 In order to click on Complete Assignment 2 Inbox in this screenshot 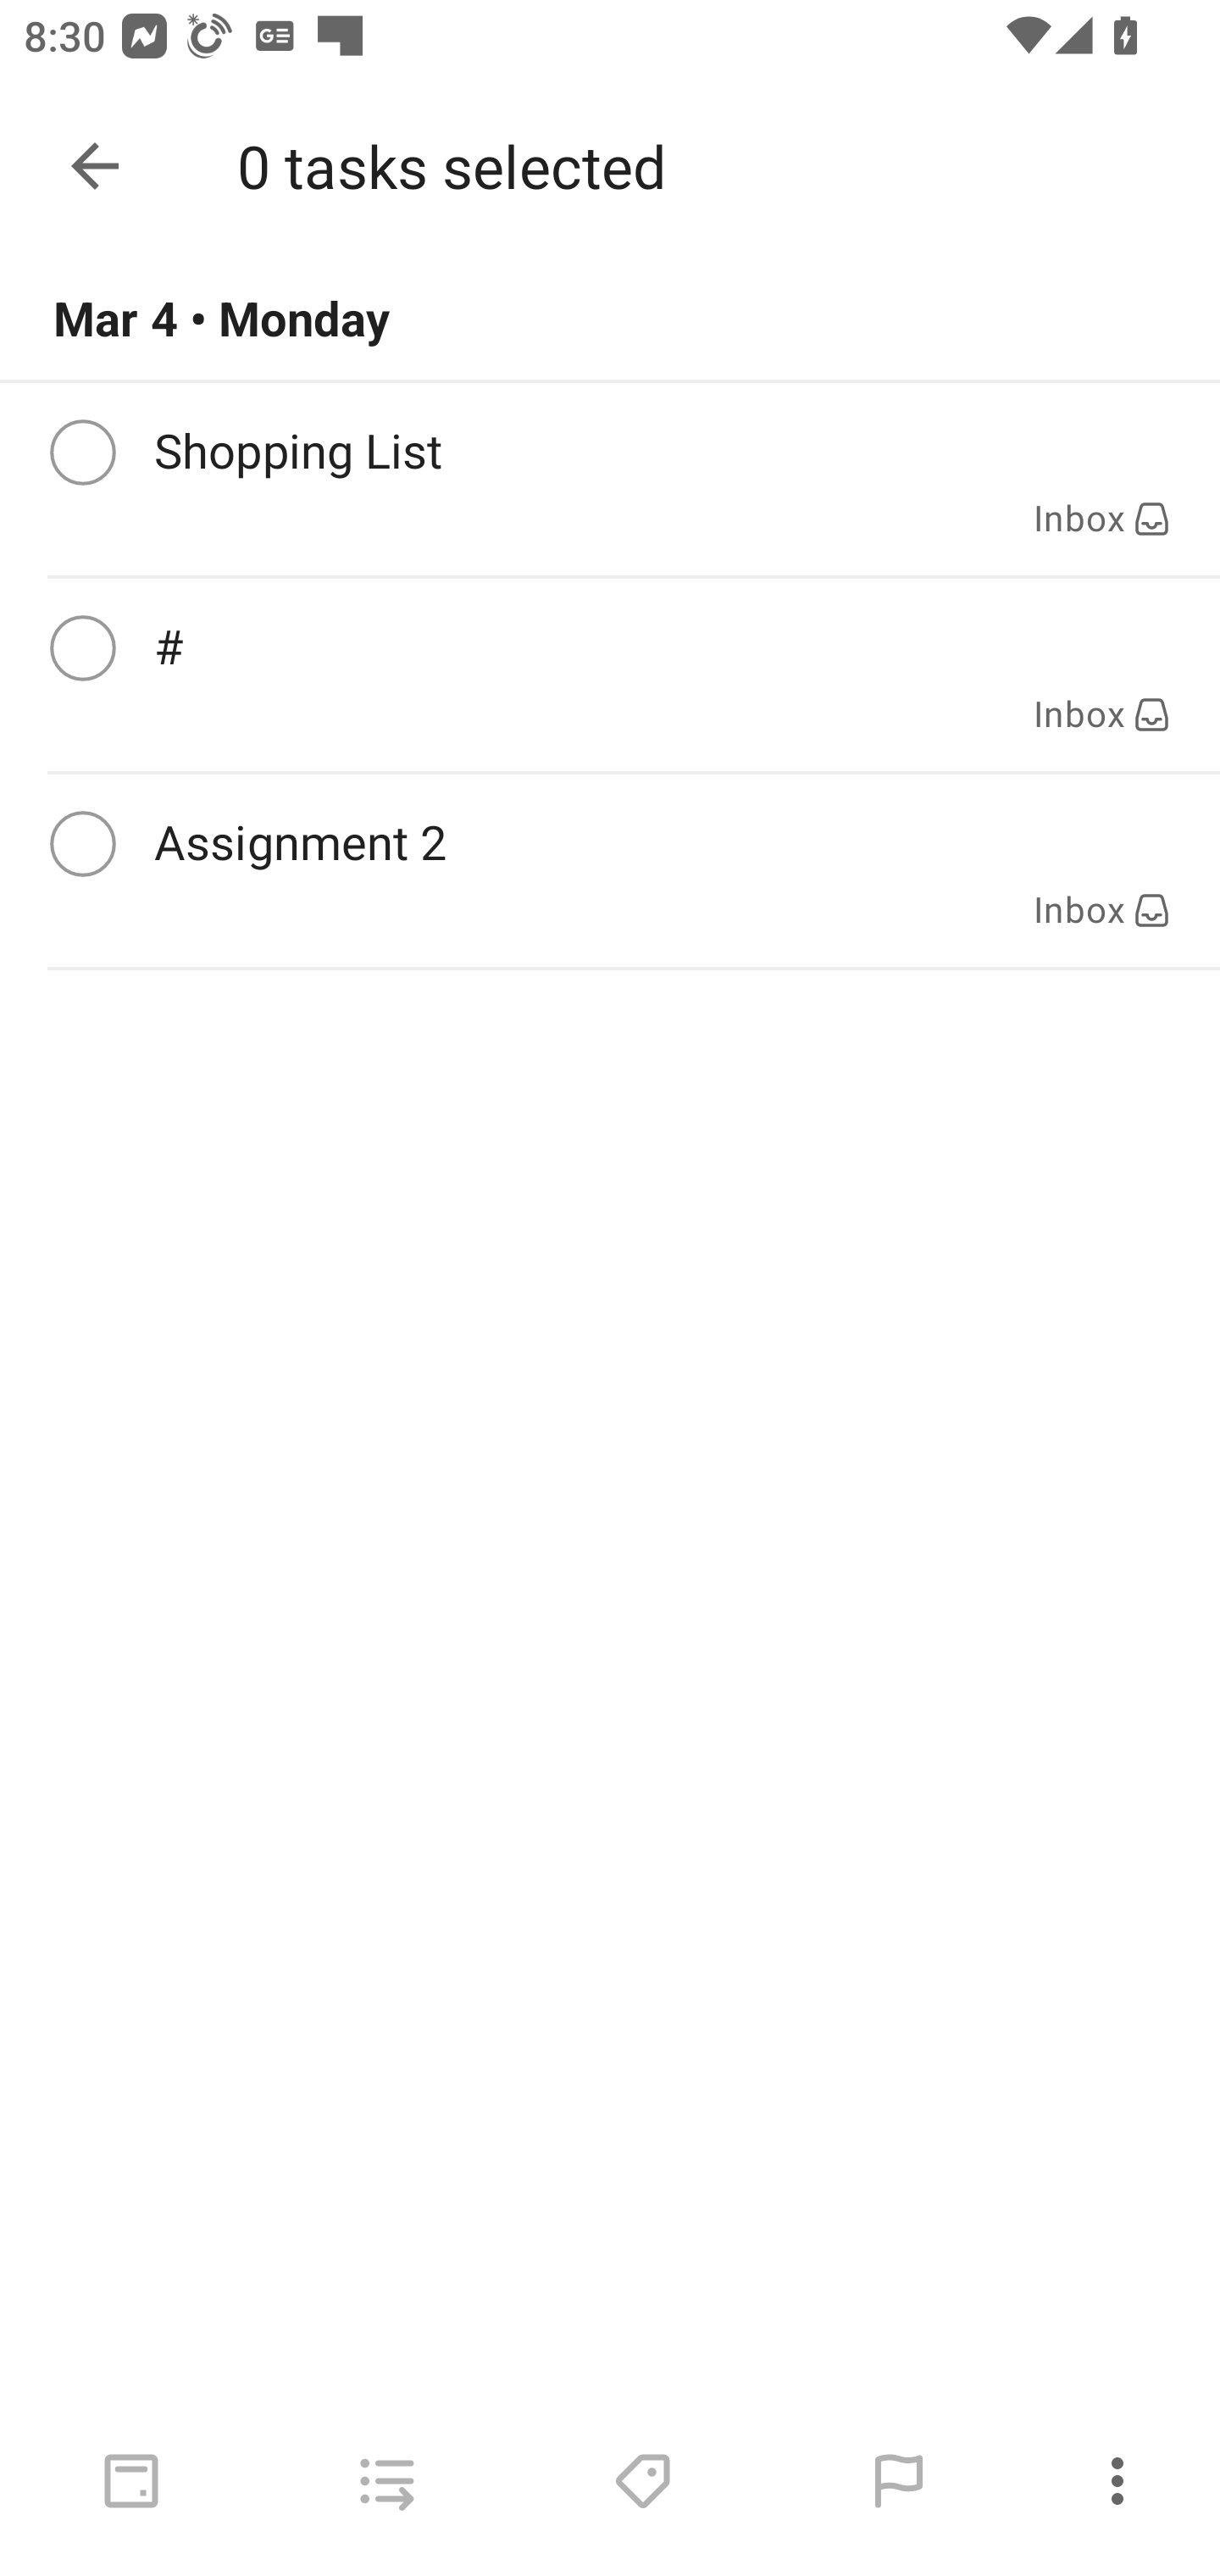, I will do `click(610, 871)`.